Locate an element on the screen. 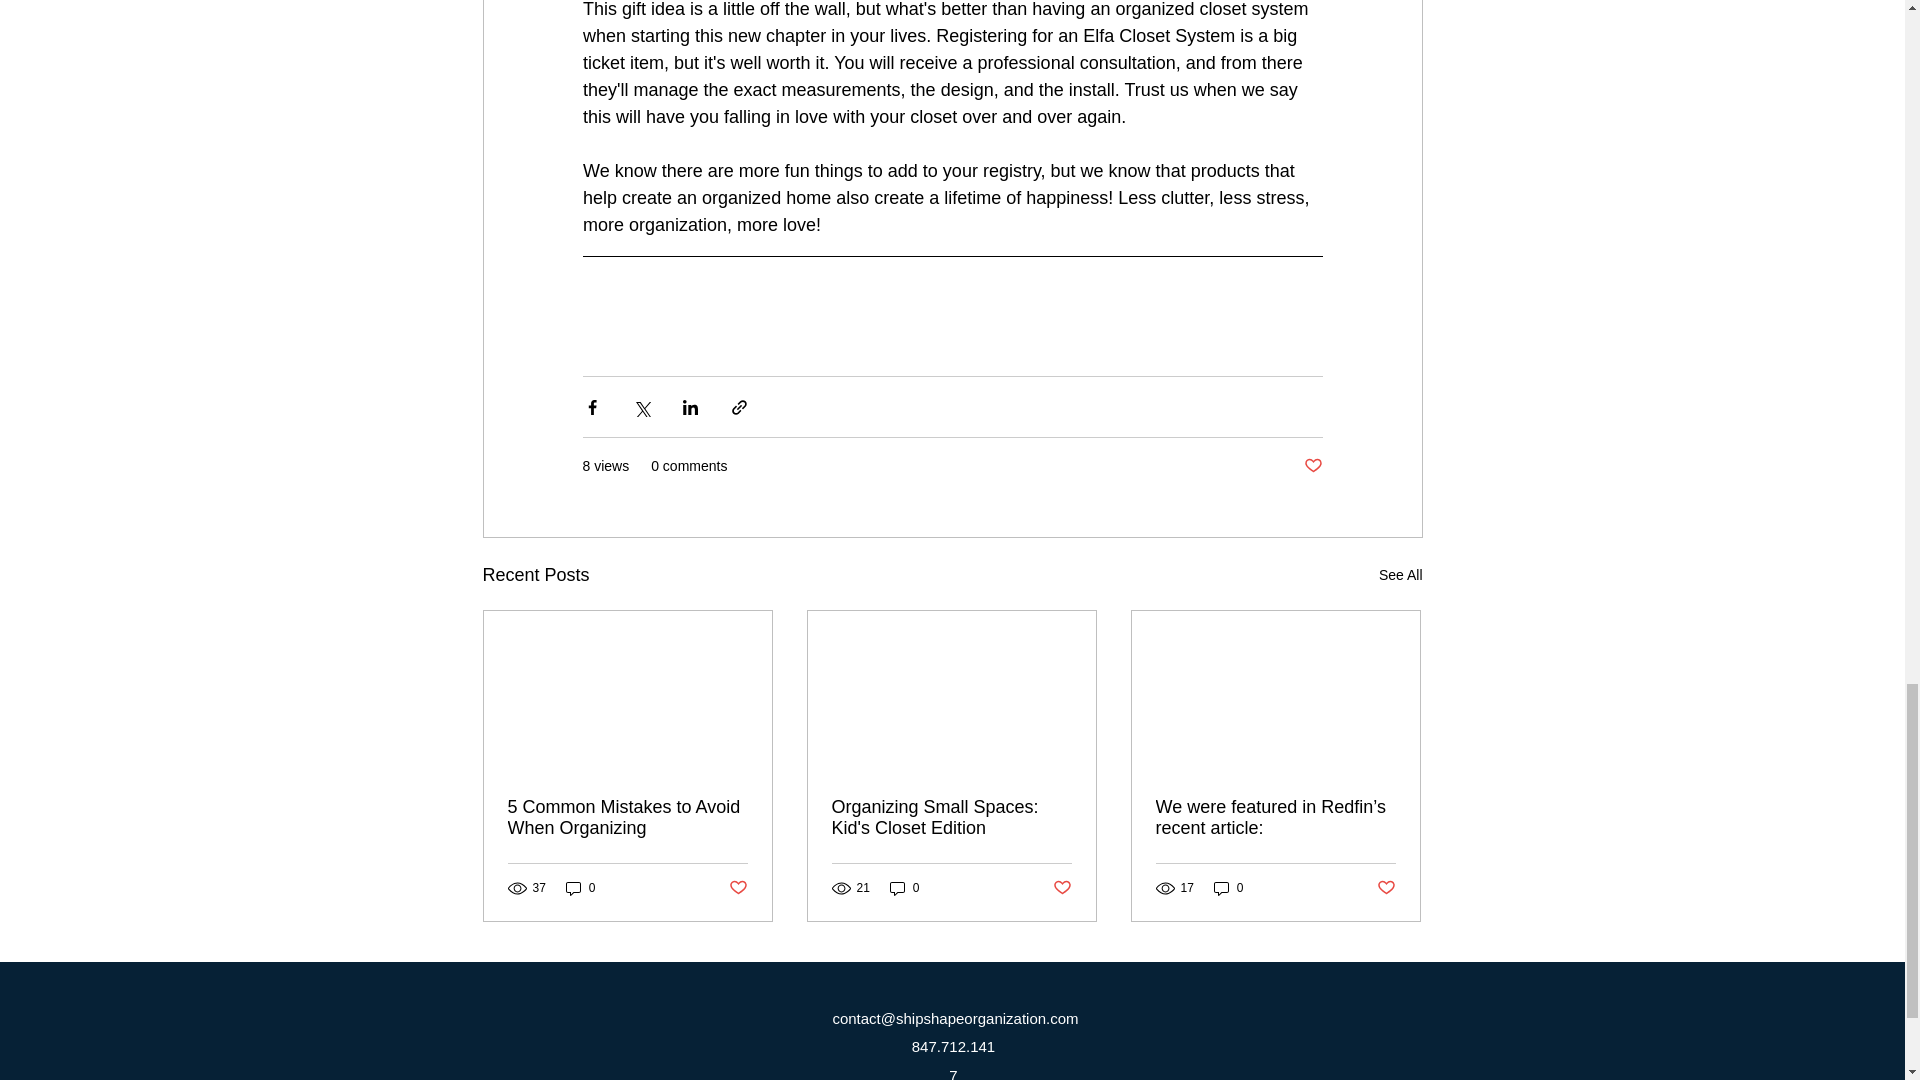 Image resolution: width=1920 pixels, height=1080 pixels. 0 is located at coordinates (904, 888).